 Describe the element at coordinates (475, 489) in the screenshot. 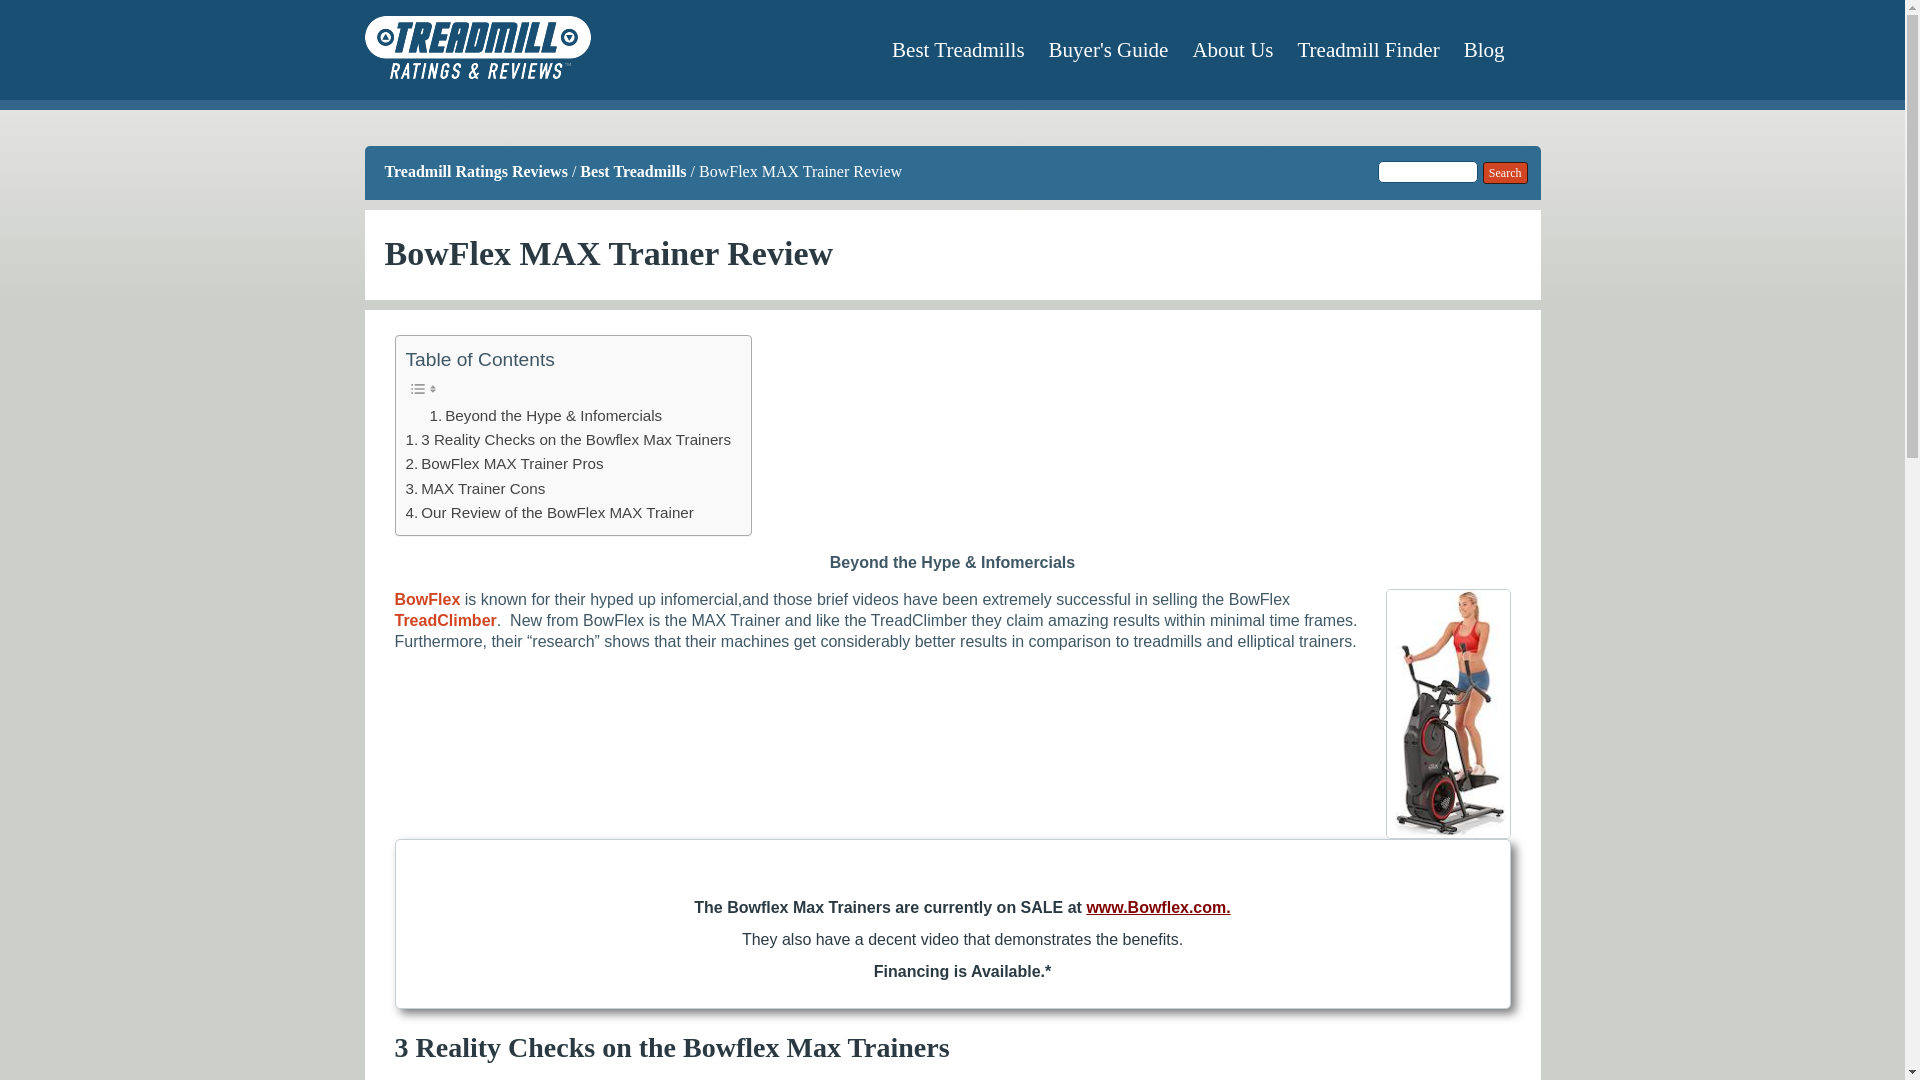

I see `MAX Trainer Cons` at that location.